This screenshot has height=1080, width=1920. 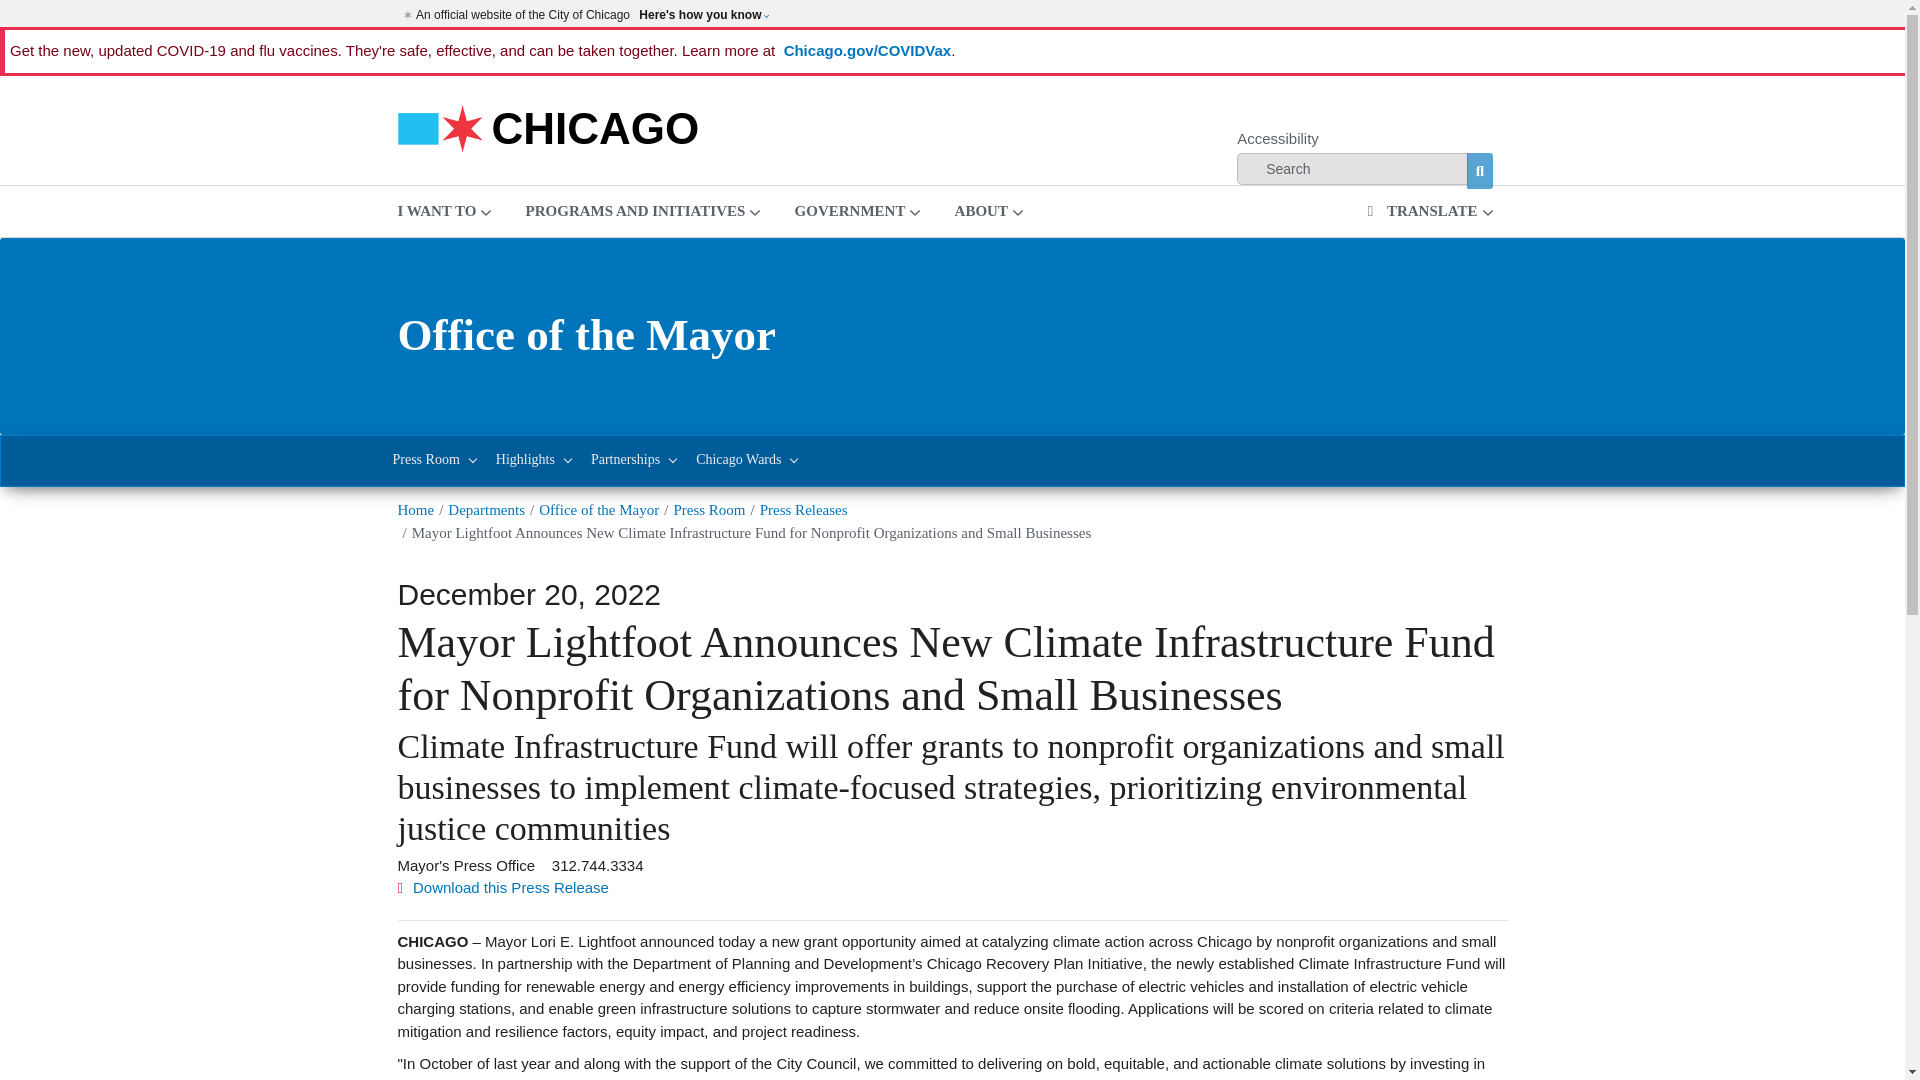 I want to click on I WANT TO, so click(x=444, y=210).